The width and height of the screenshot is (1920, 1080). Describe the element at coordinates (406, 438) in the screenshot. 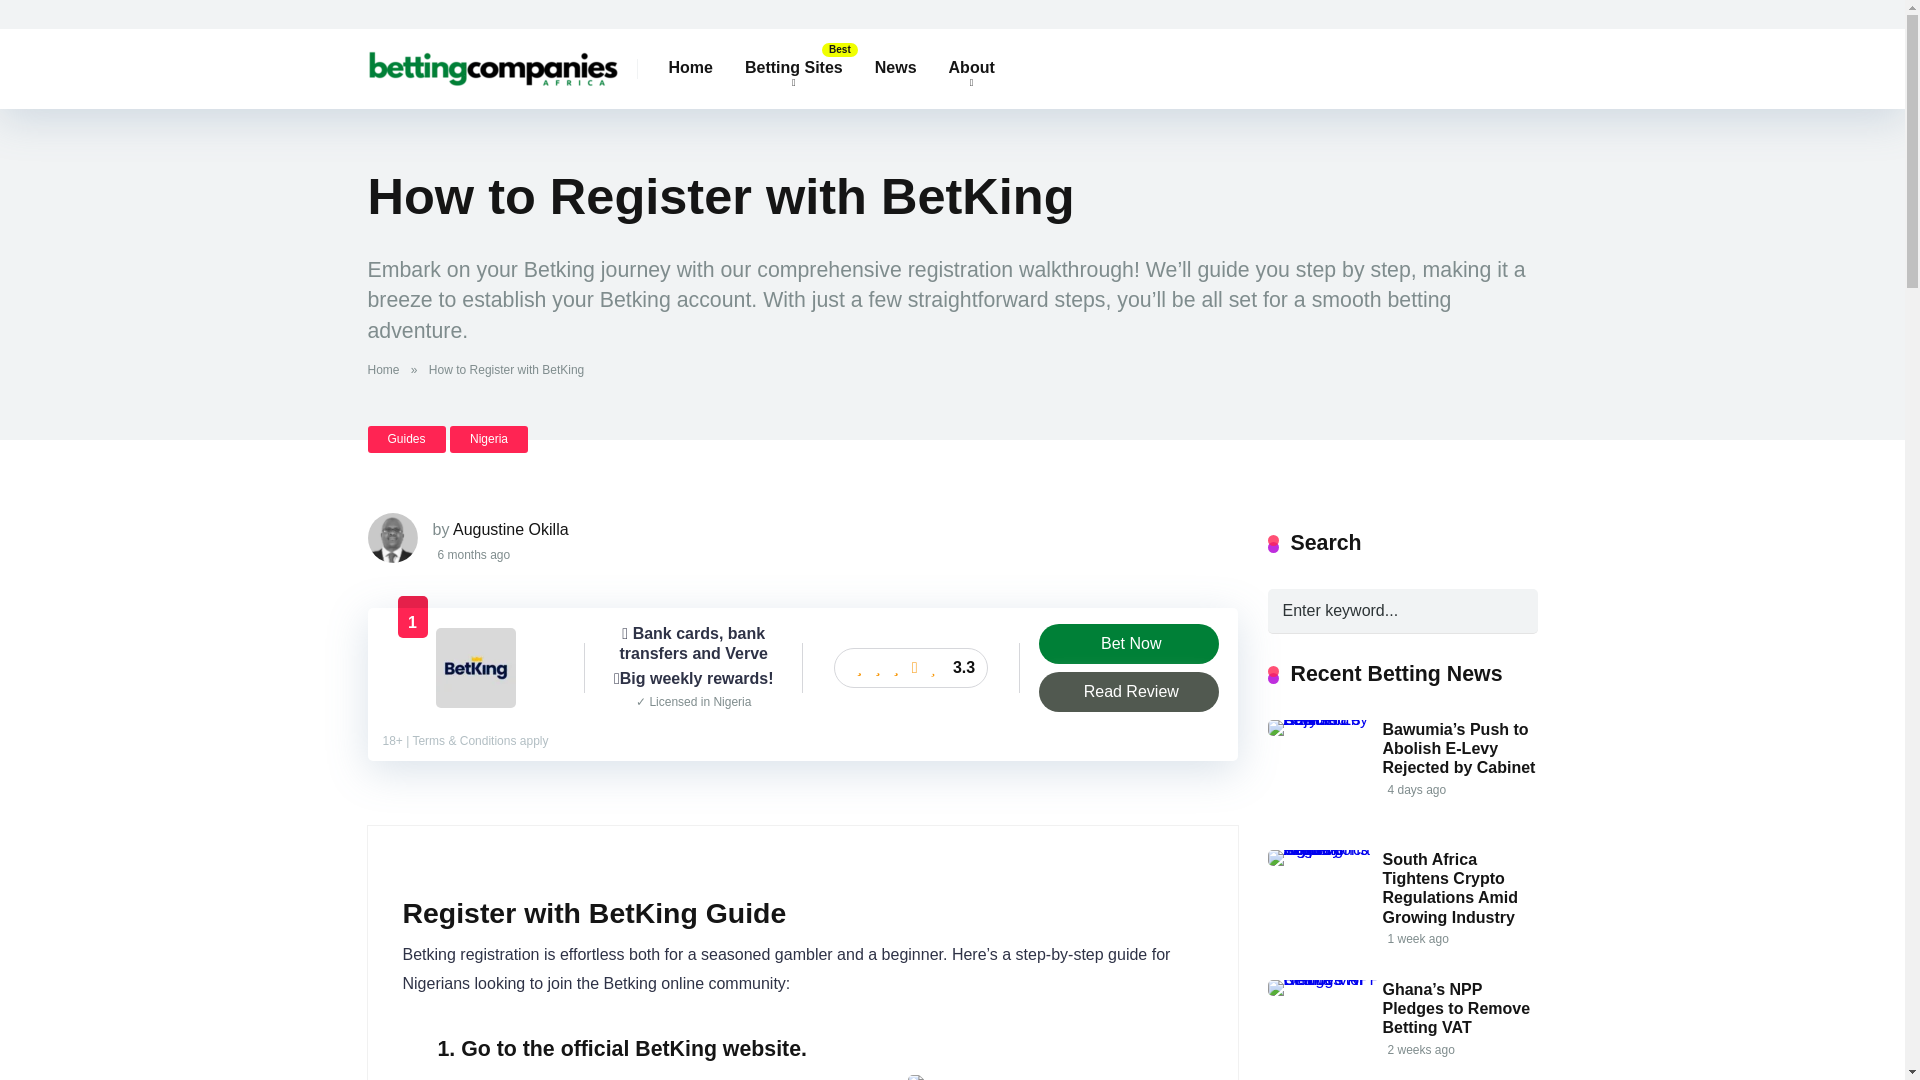

I see `Guides` at that location.